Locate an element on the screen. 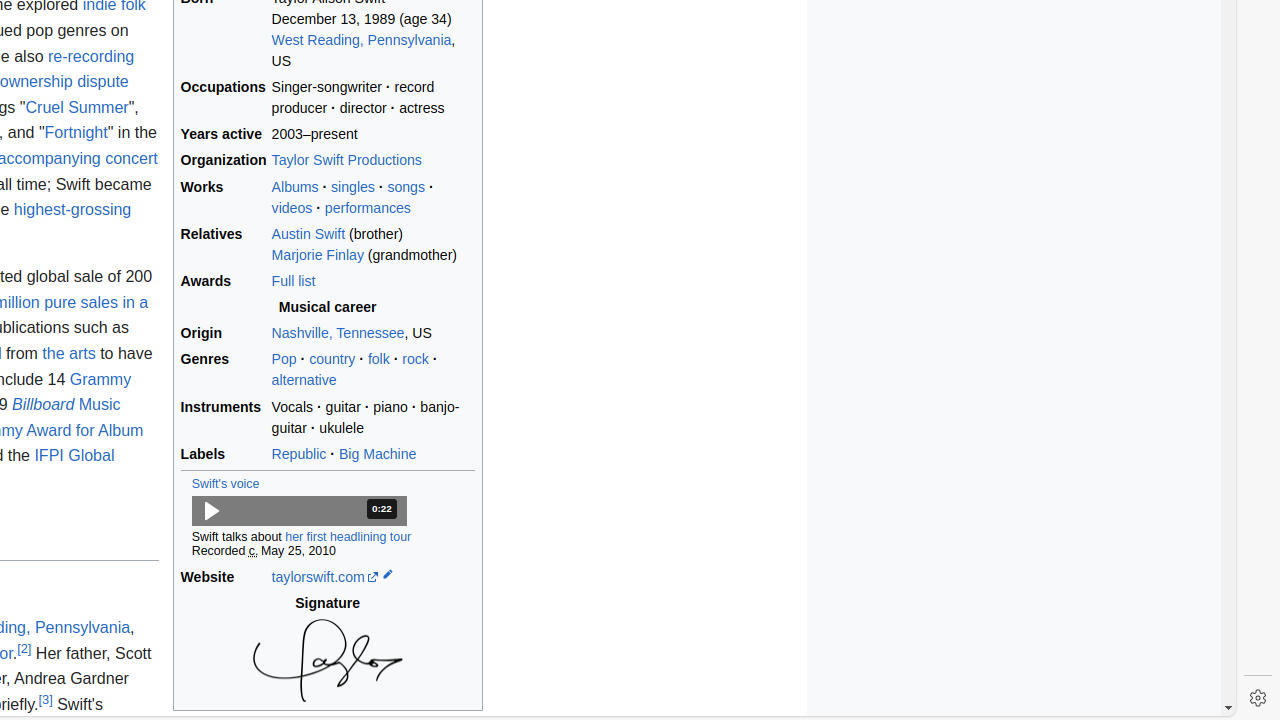 This screenshot has width=1280, height=720. Play audio is located at coordinates (299, 510).